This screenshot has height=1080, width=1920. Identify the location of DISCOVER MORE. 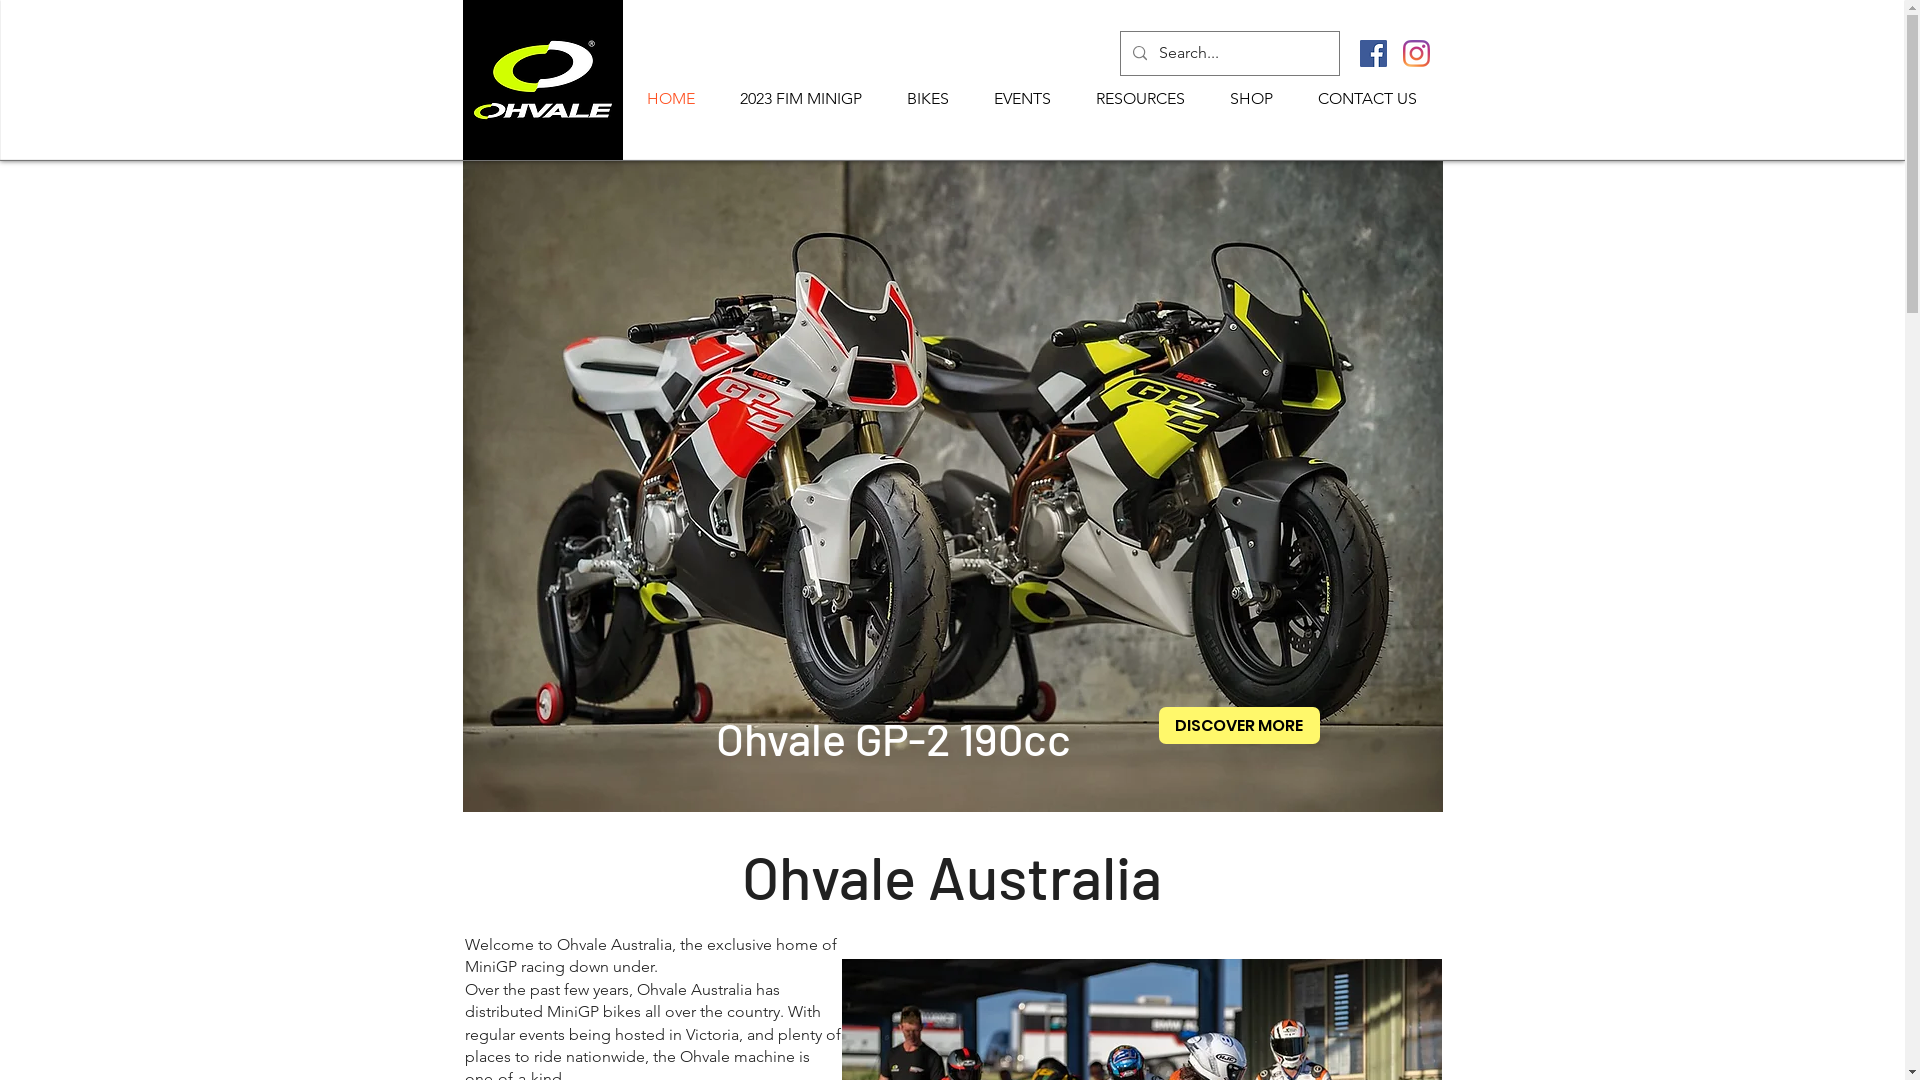
(1238, 726).